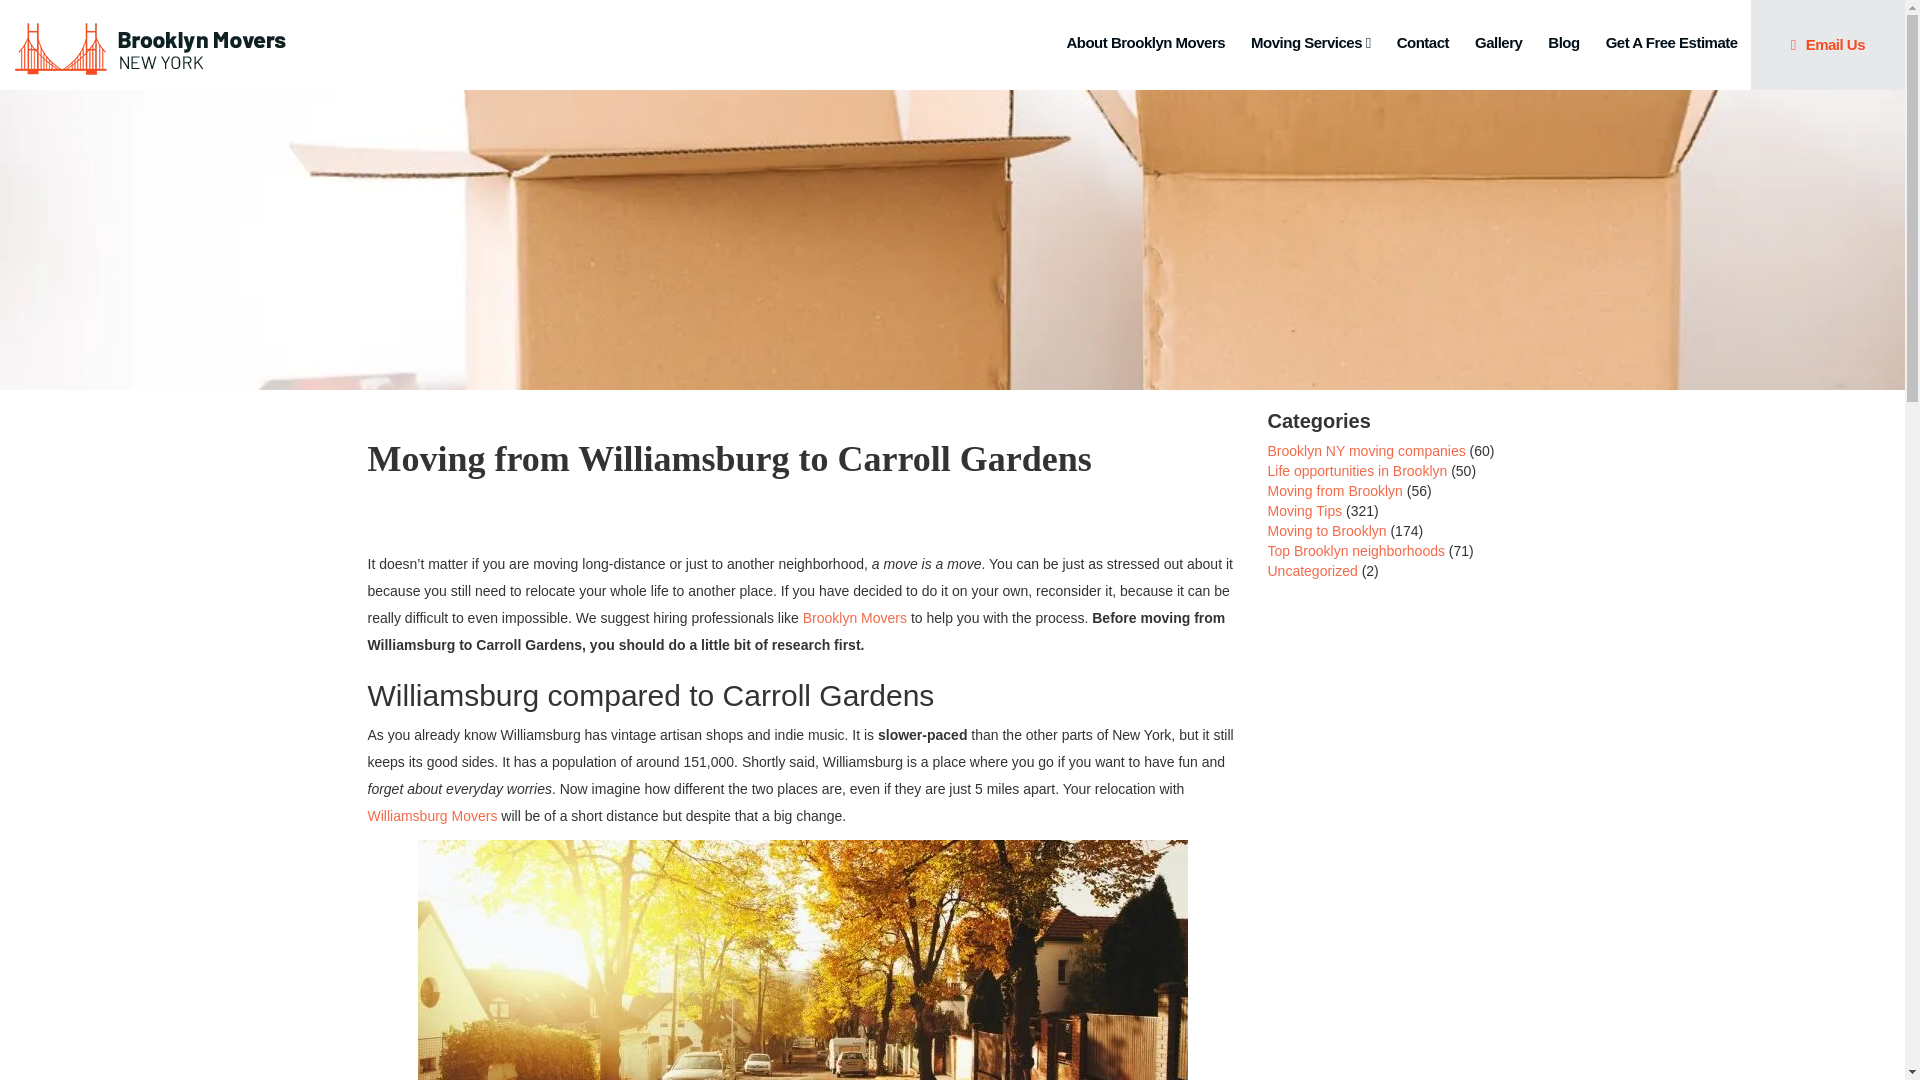 The width and height of the screenshot is (1920, 1080). I want to click on Brooklyn NY moving companies, so click(1366, 450).